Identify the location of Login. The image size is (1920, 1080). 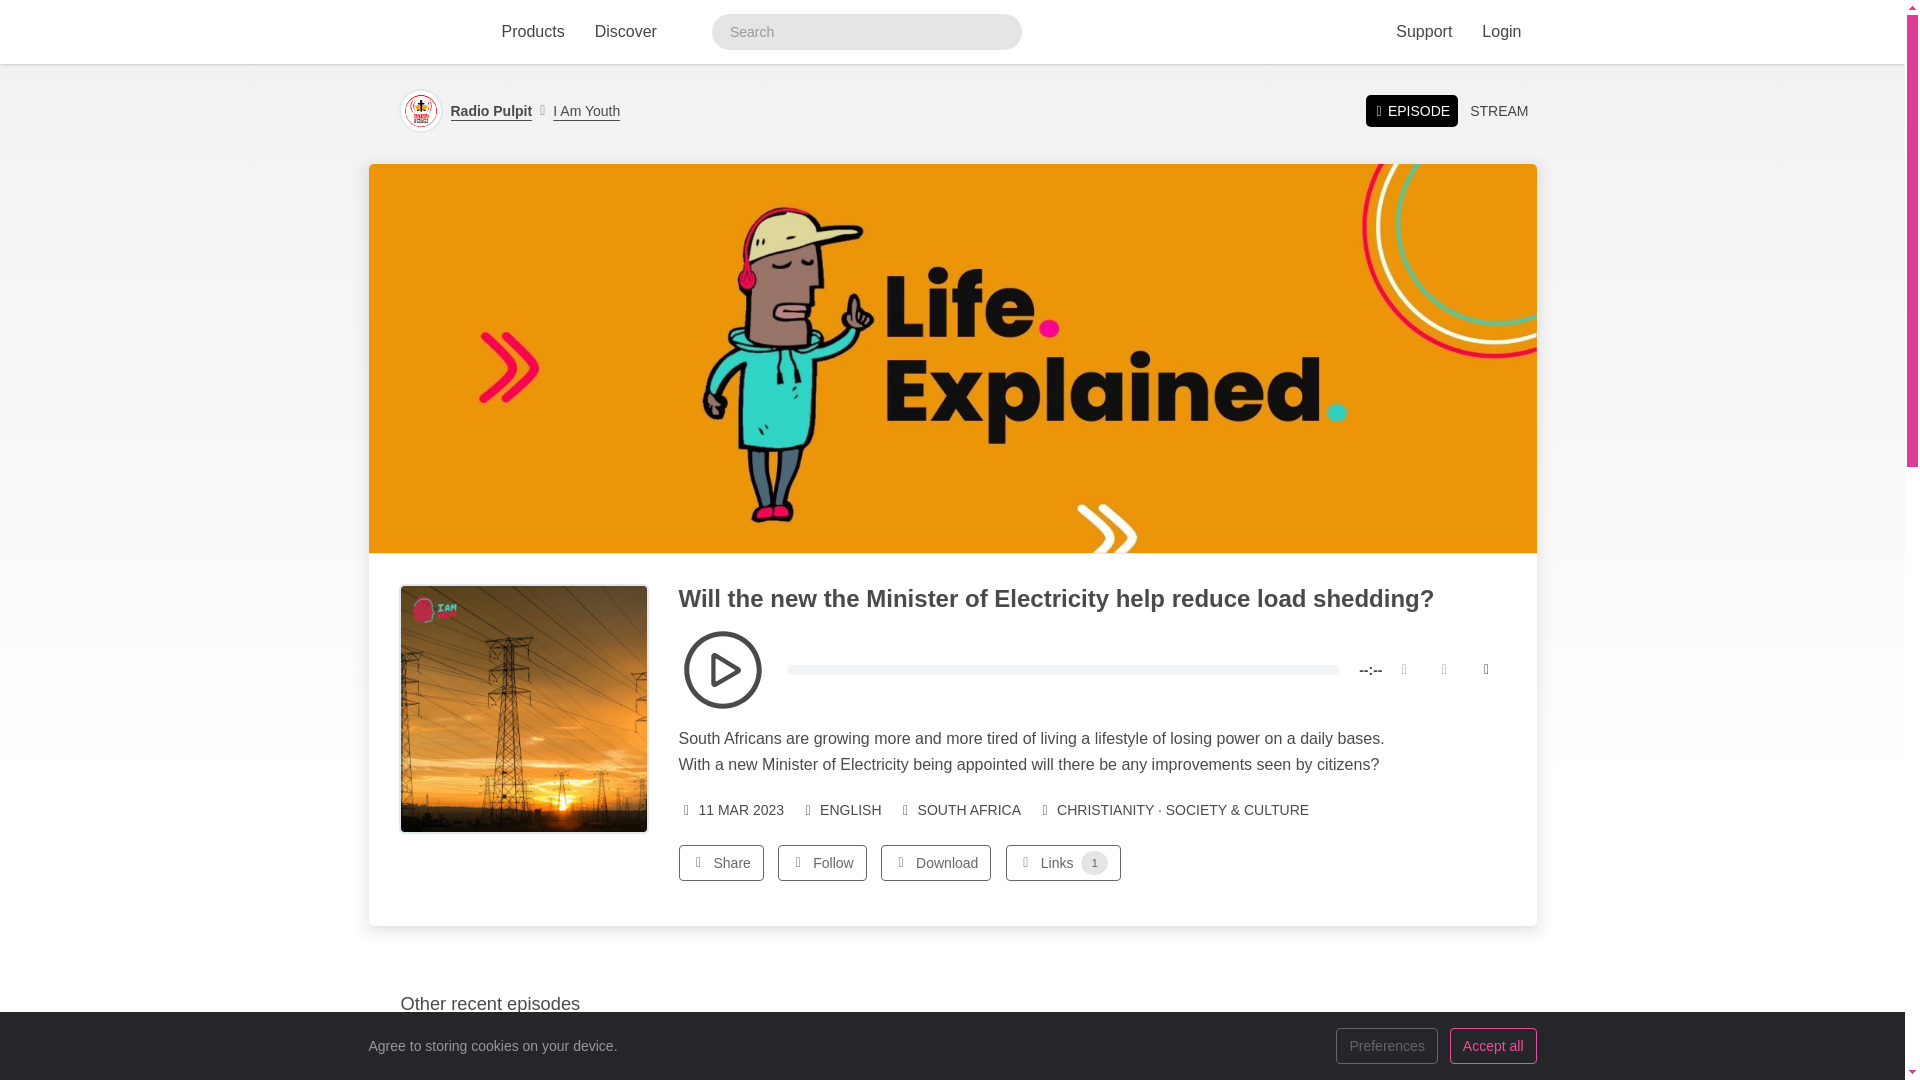
(1501, 32).